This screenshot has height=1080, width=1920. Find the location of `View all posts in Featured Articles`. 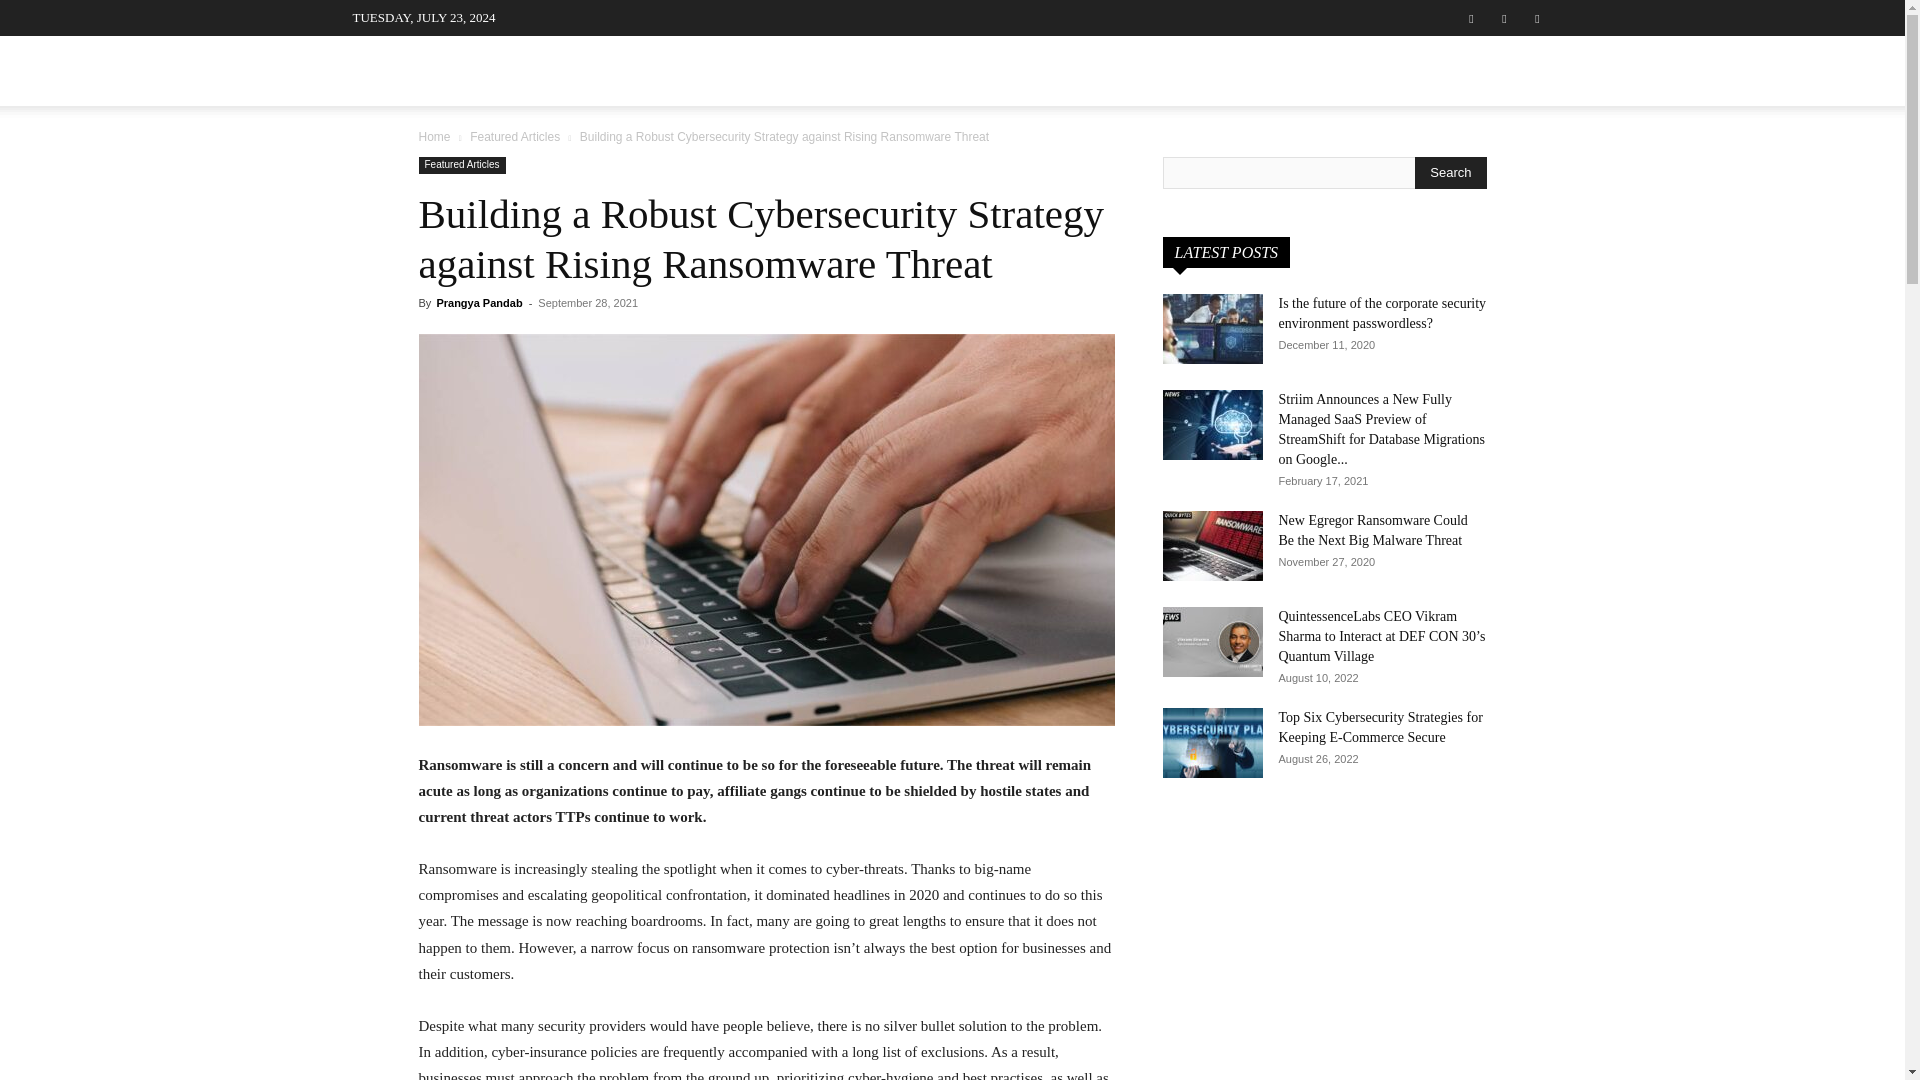

View all posts in Featured Articles is located at coordinates (515, 136).